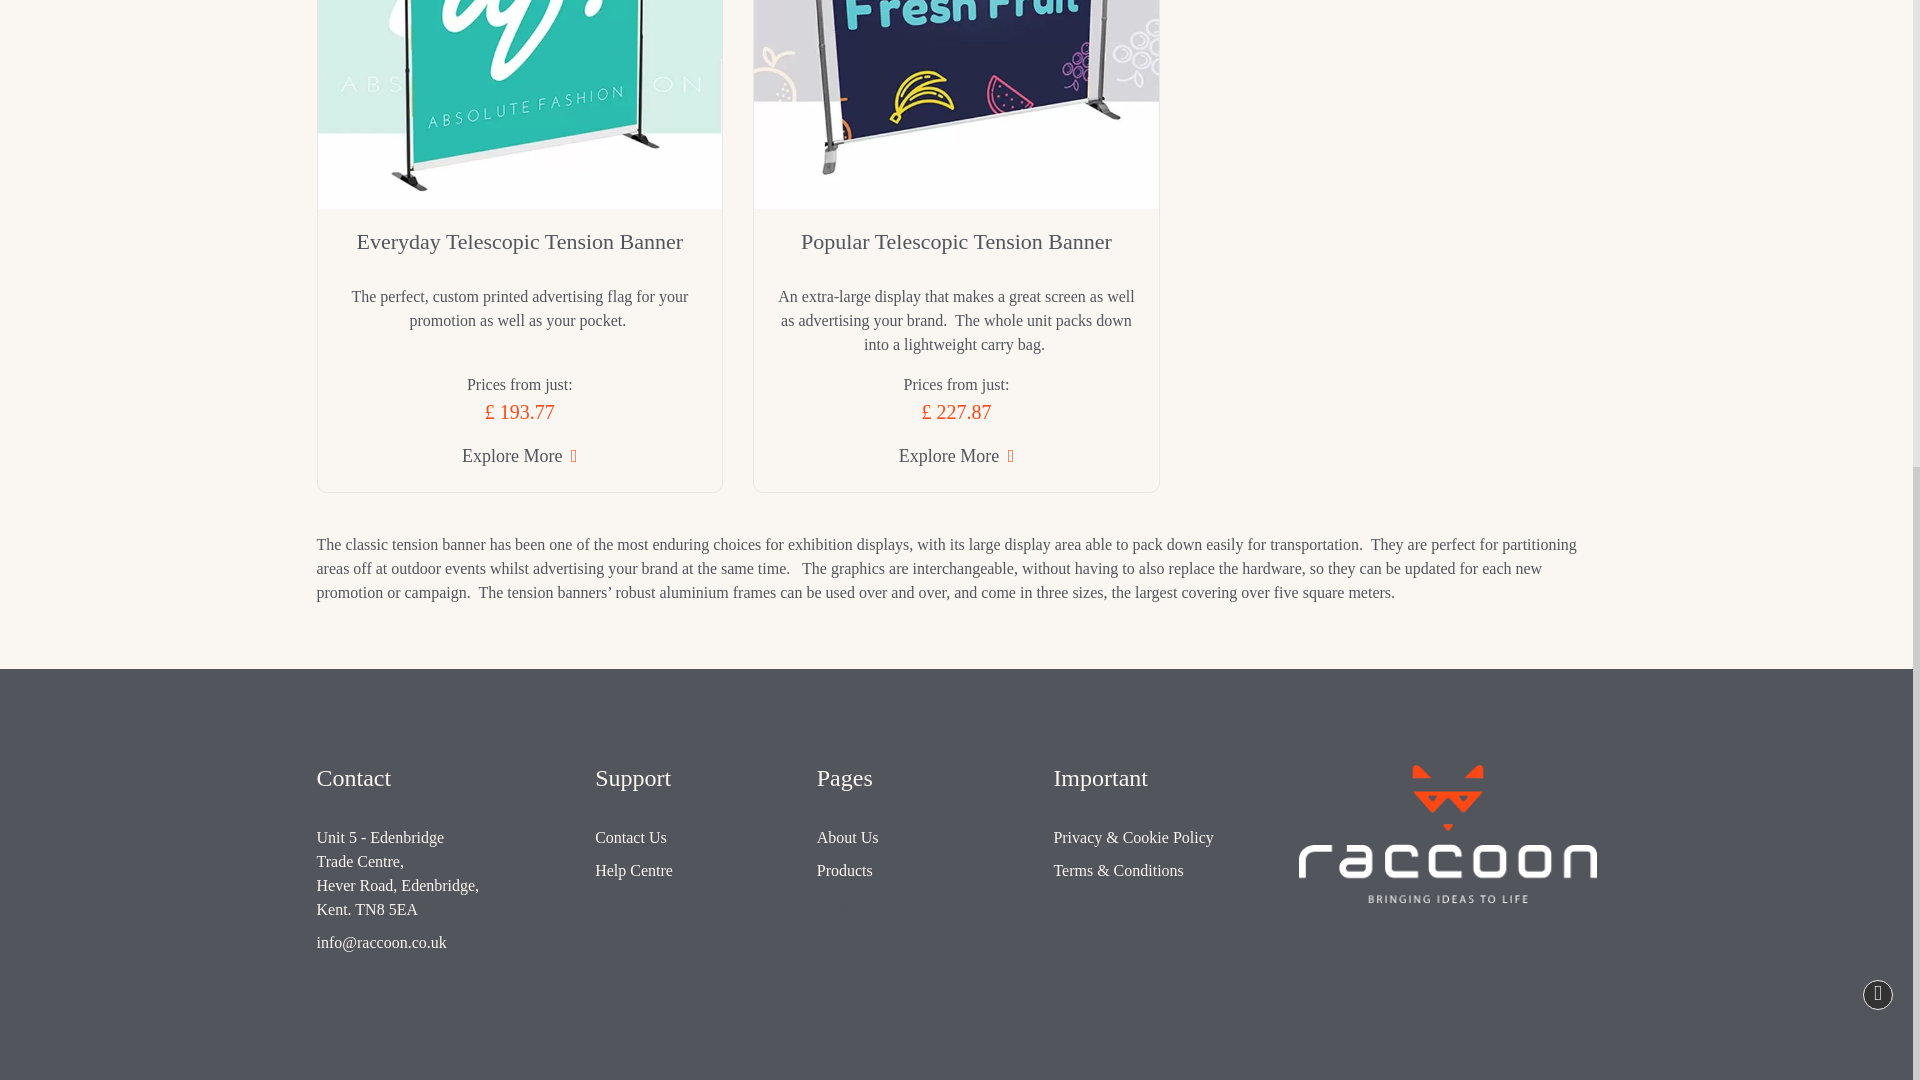 This screenshot has height=1080, width=1920. I want to click on Everyday Telescopic Tension Banner, so click(520, 104).